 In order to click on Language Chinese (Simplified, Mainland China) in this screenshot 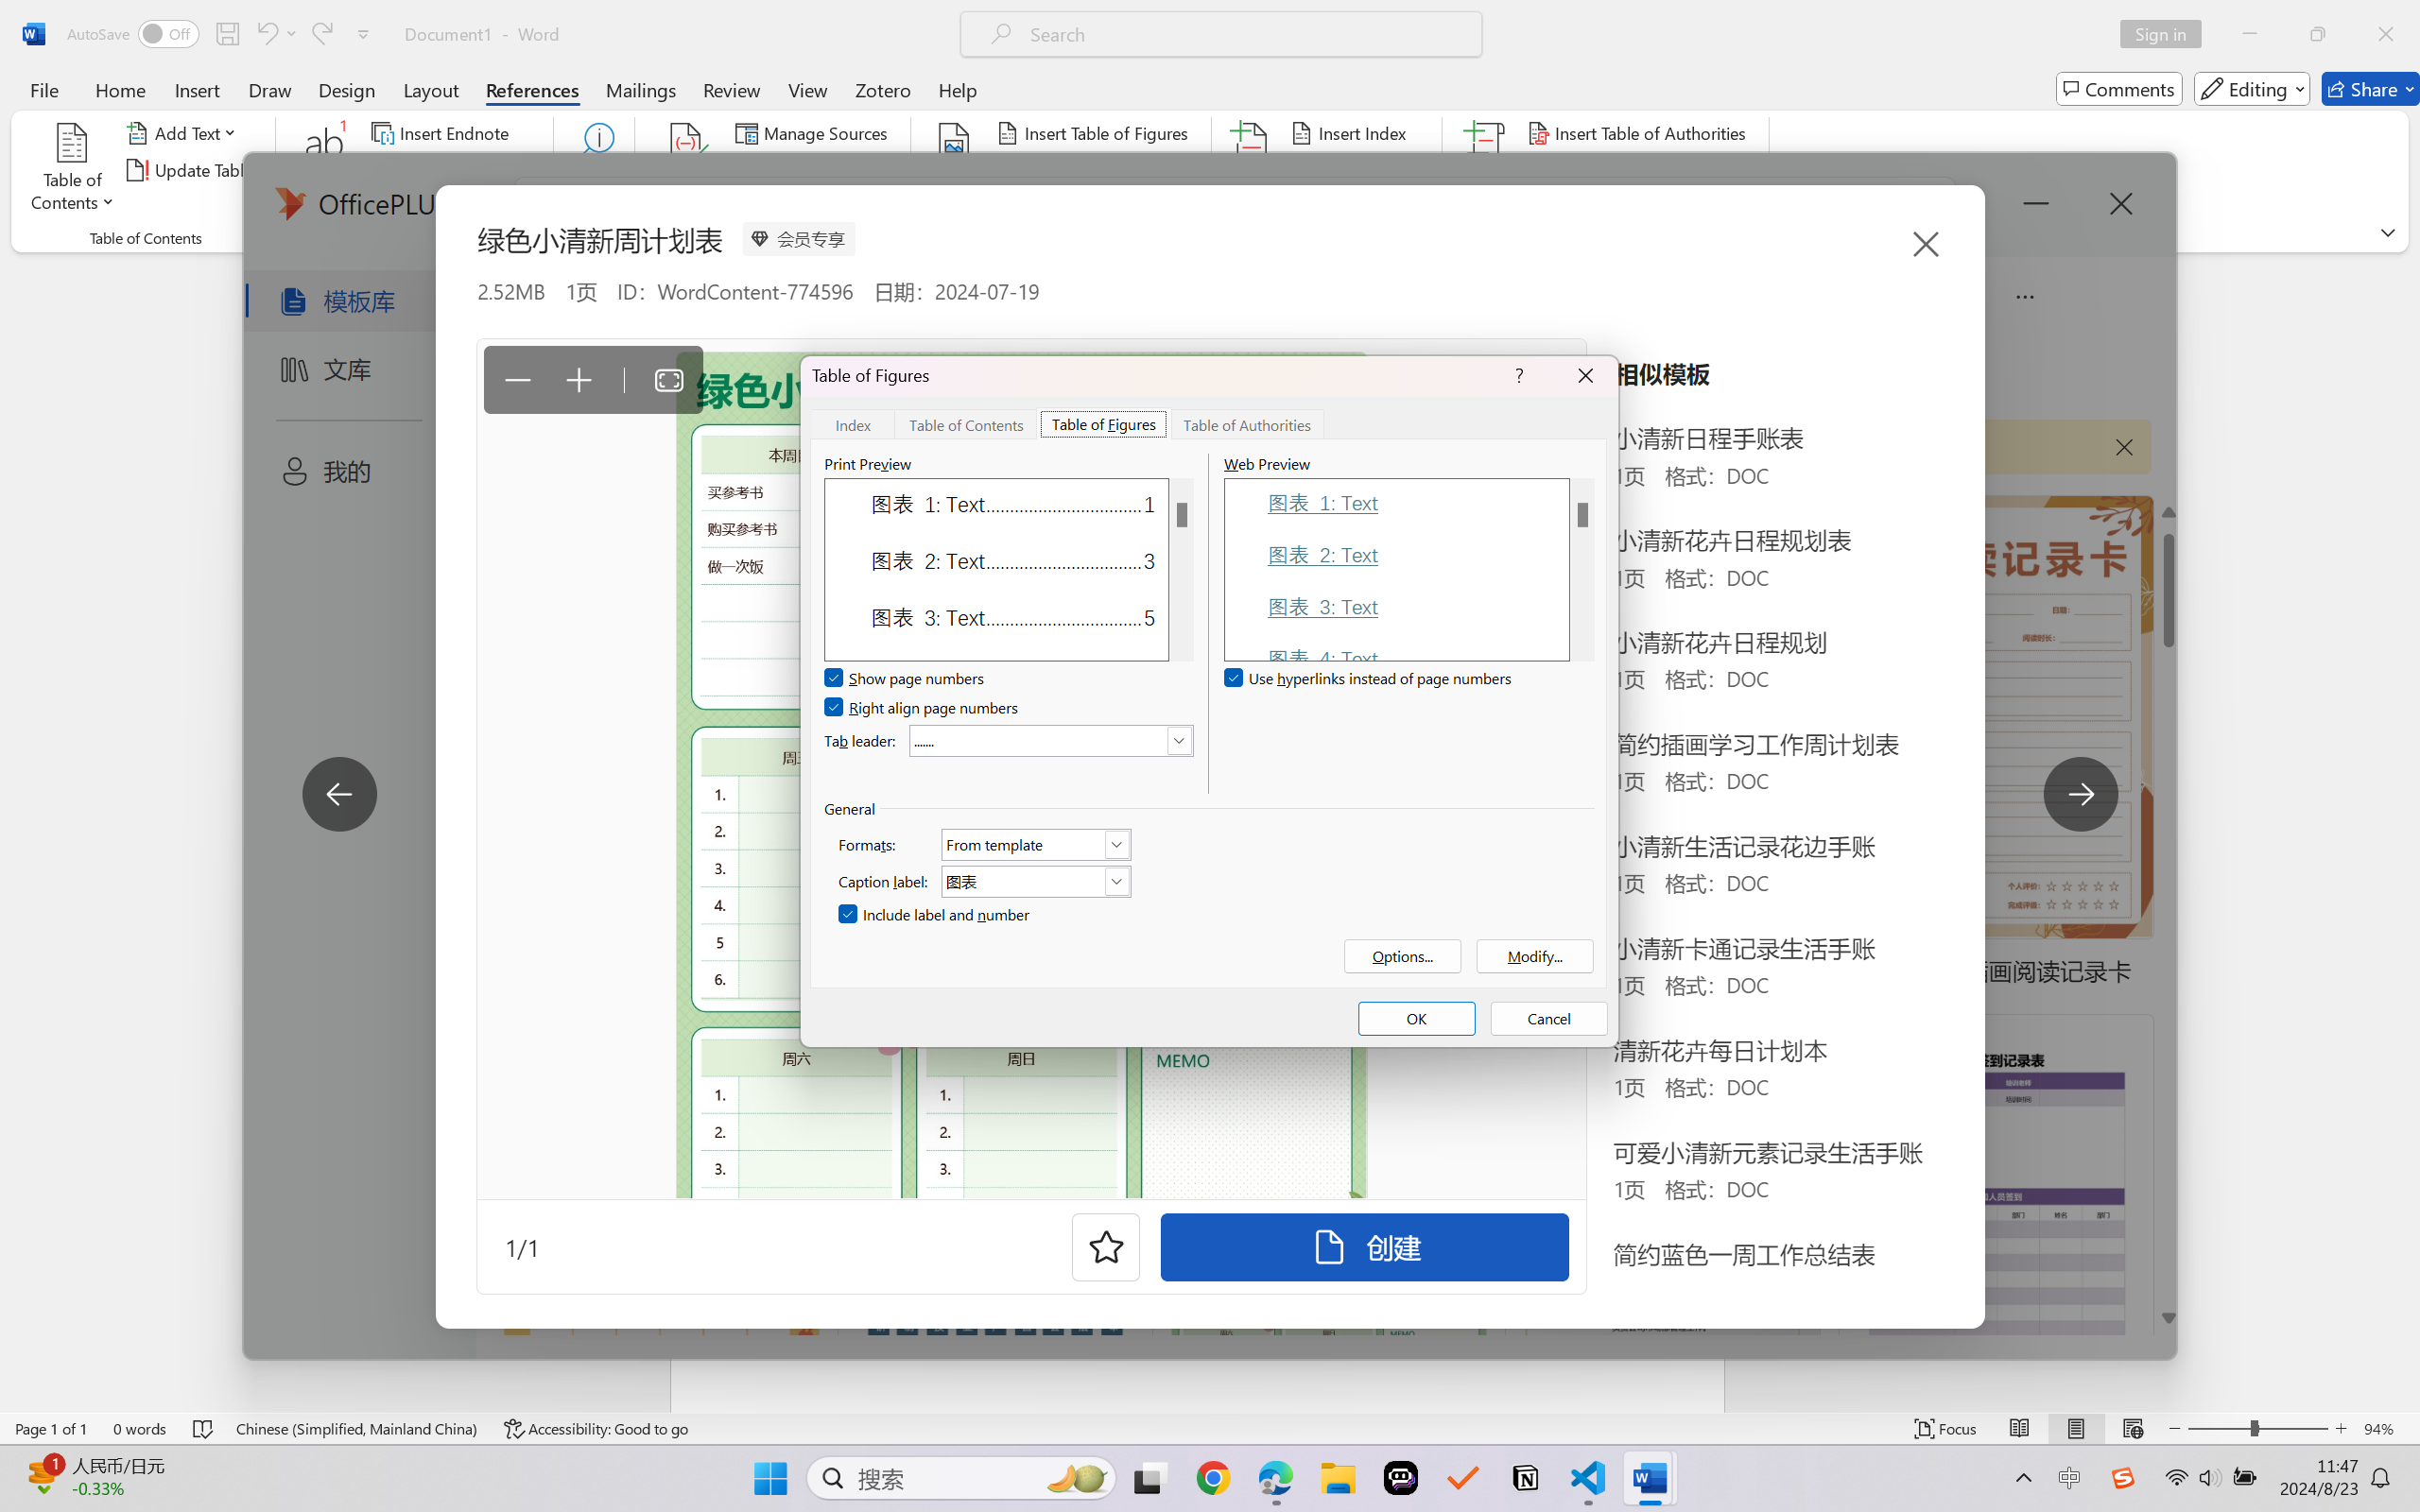, I will do `click(357, 1429)`.